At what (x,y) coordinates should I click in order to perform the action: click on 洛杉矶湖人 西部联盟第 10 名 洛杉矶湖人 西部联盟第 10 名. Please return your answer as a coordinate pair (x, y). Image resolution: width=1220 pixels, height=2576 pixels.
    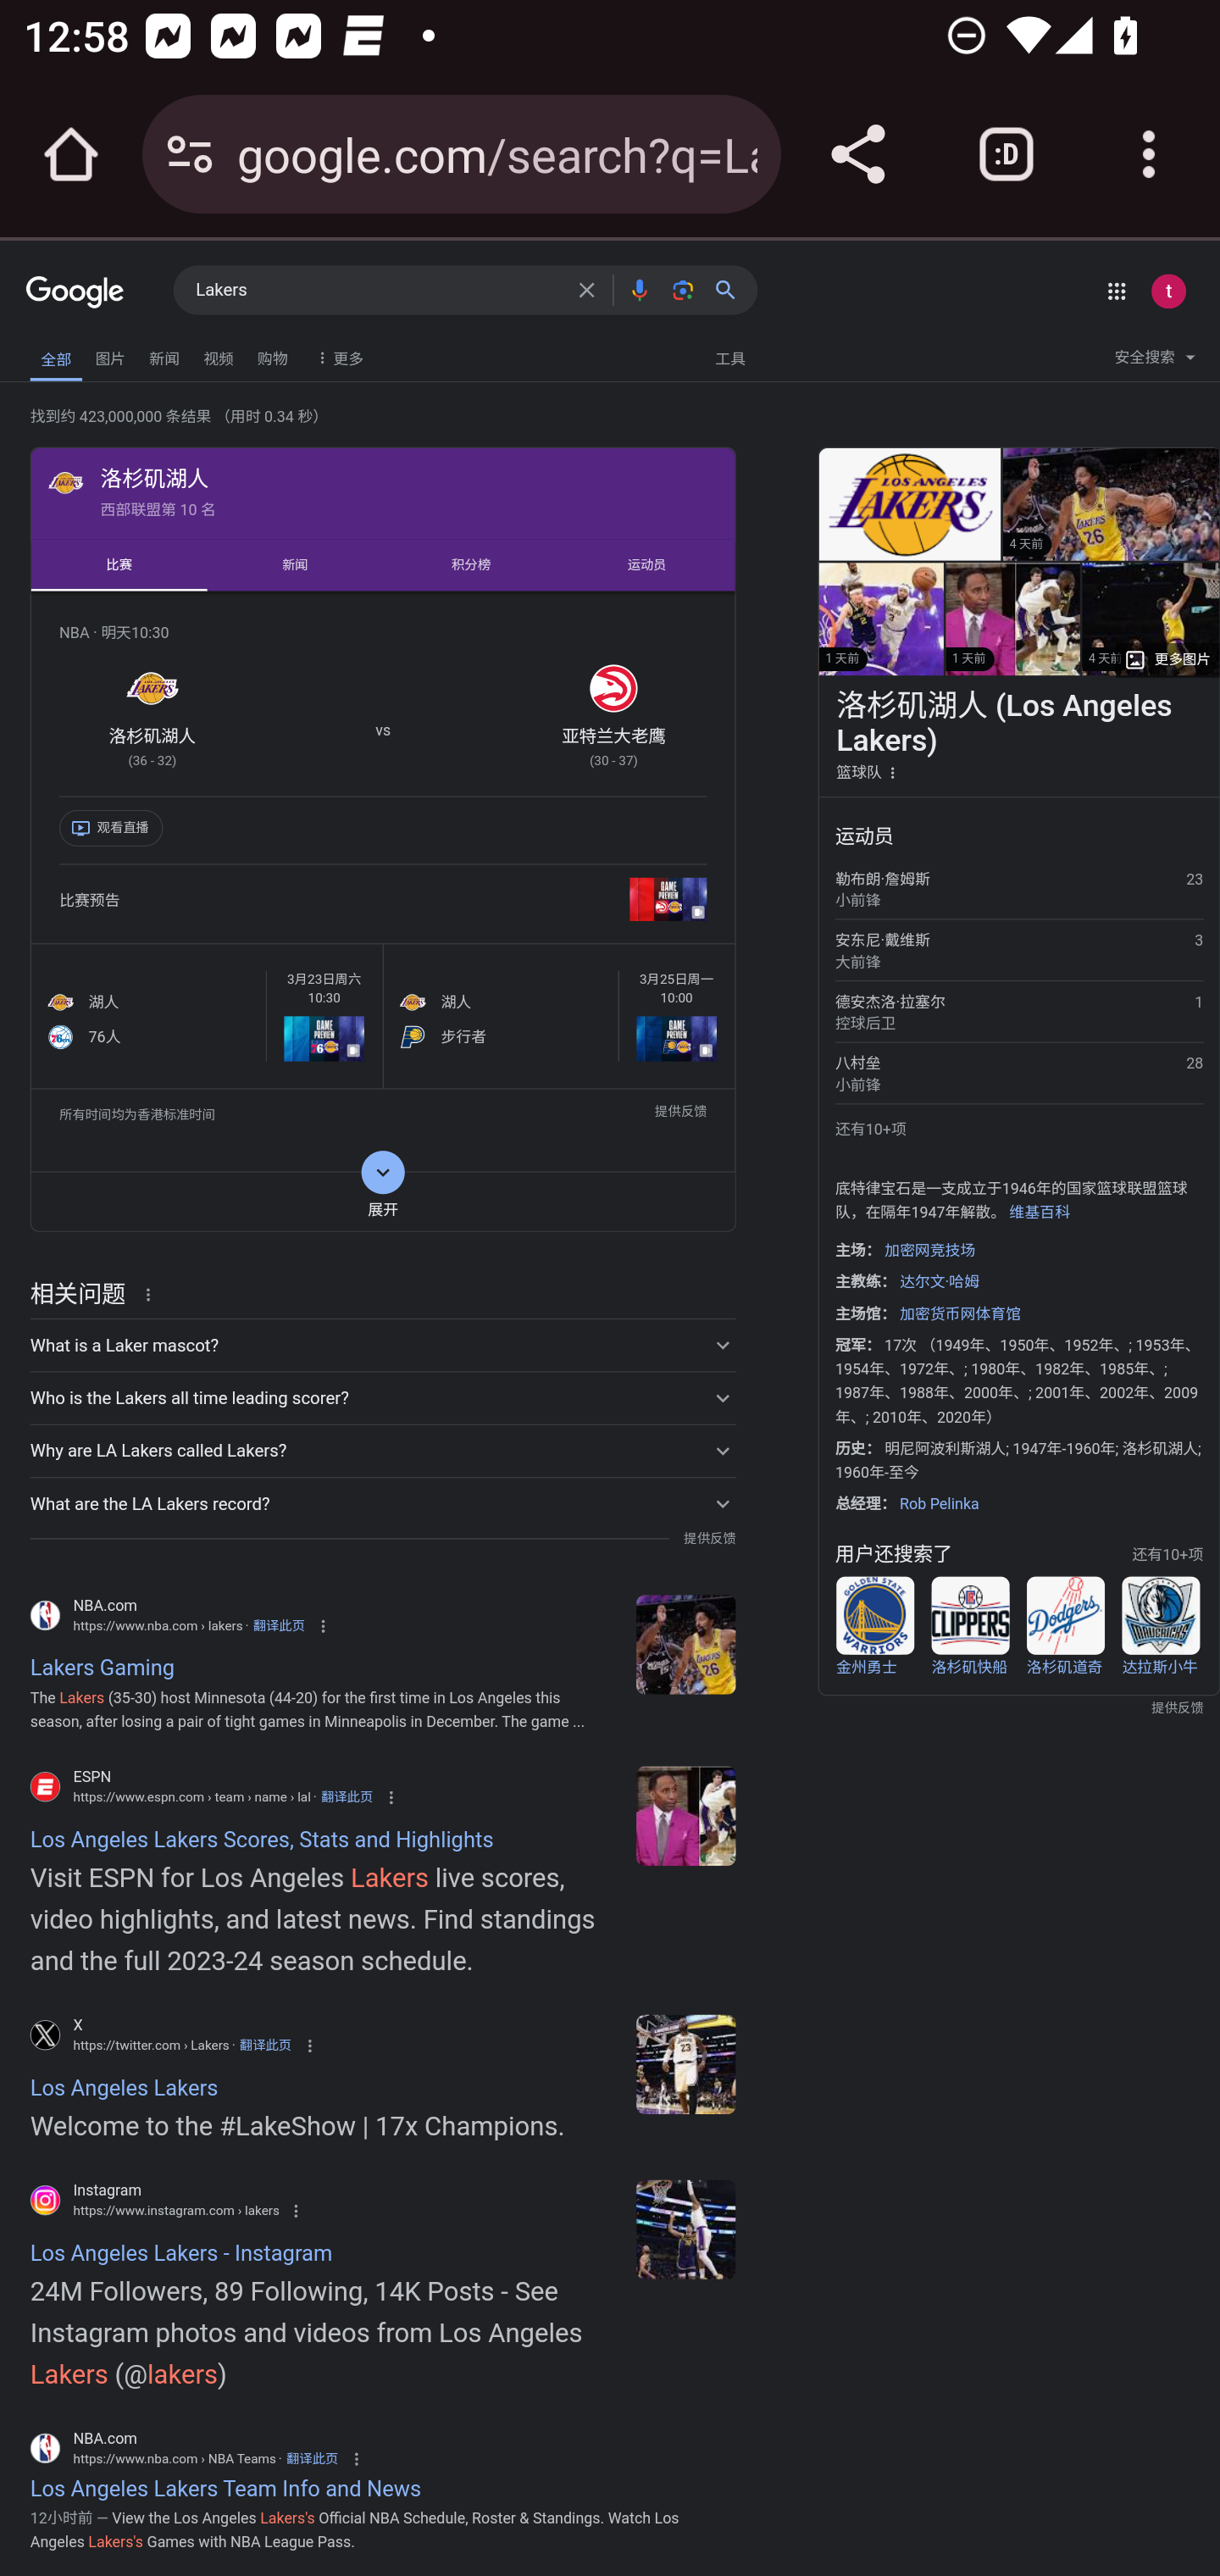
    Looking at the image, I should click on (382, 491).